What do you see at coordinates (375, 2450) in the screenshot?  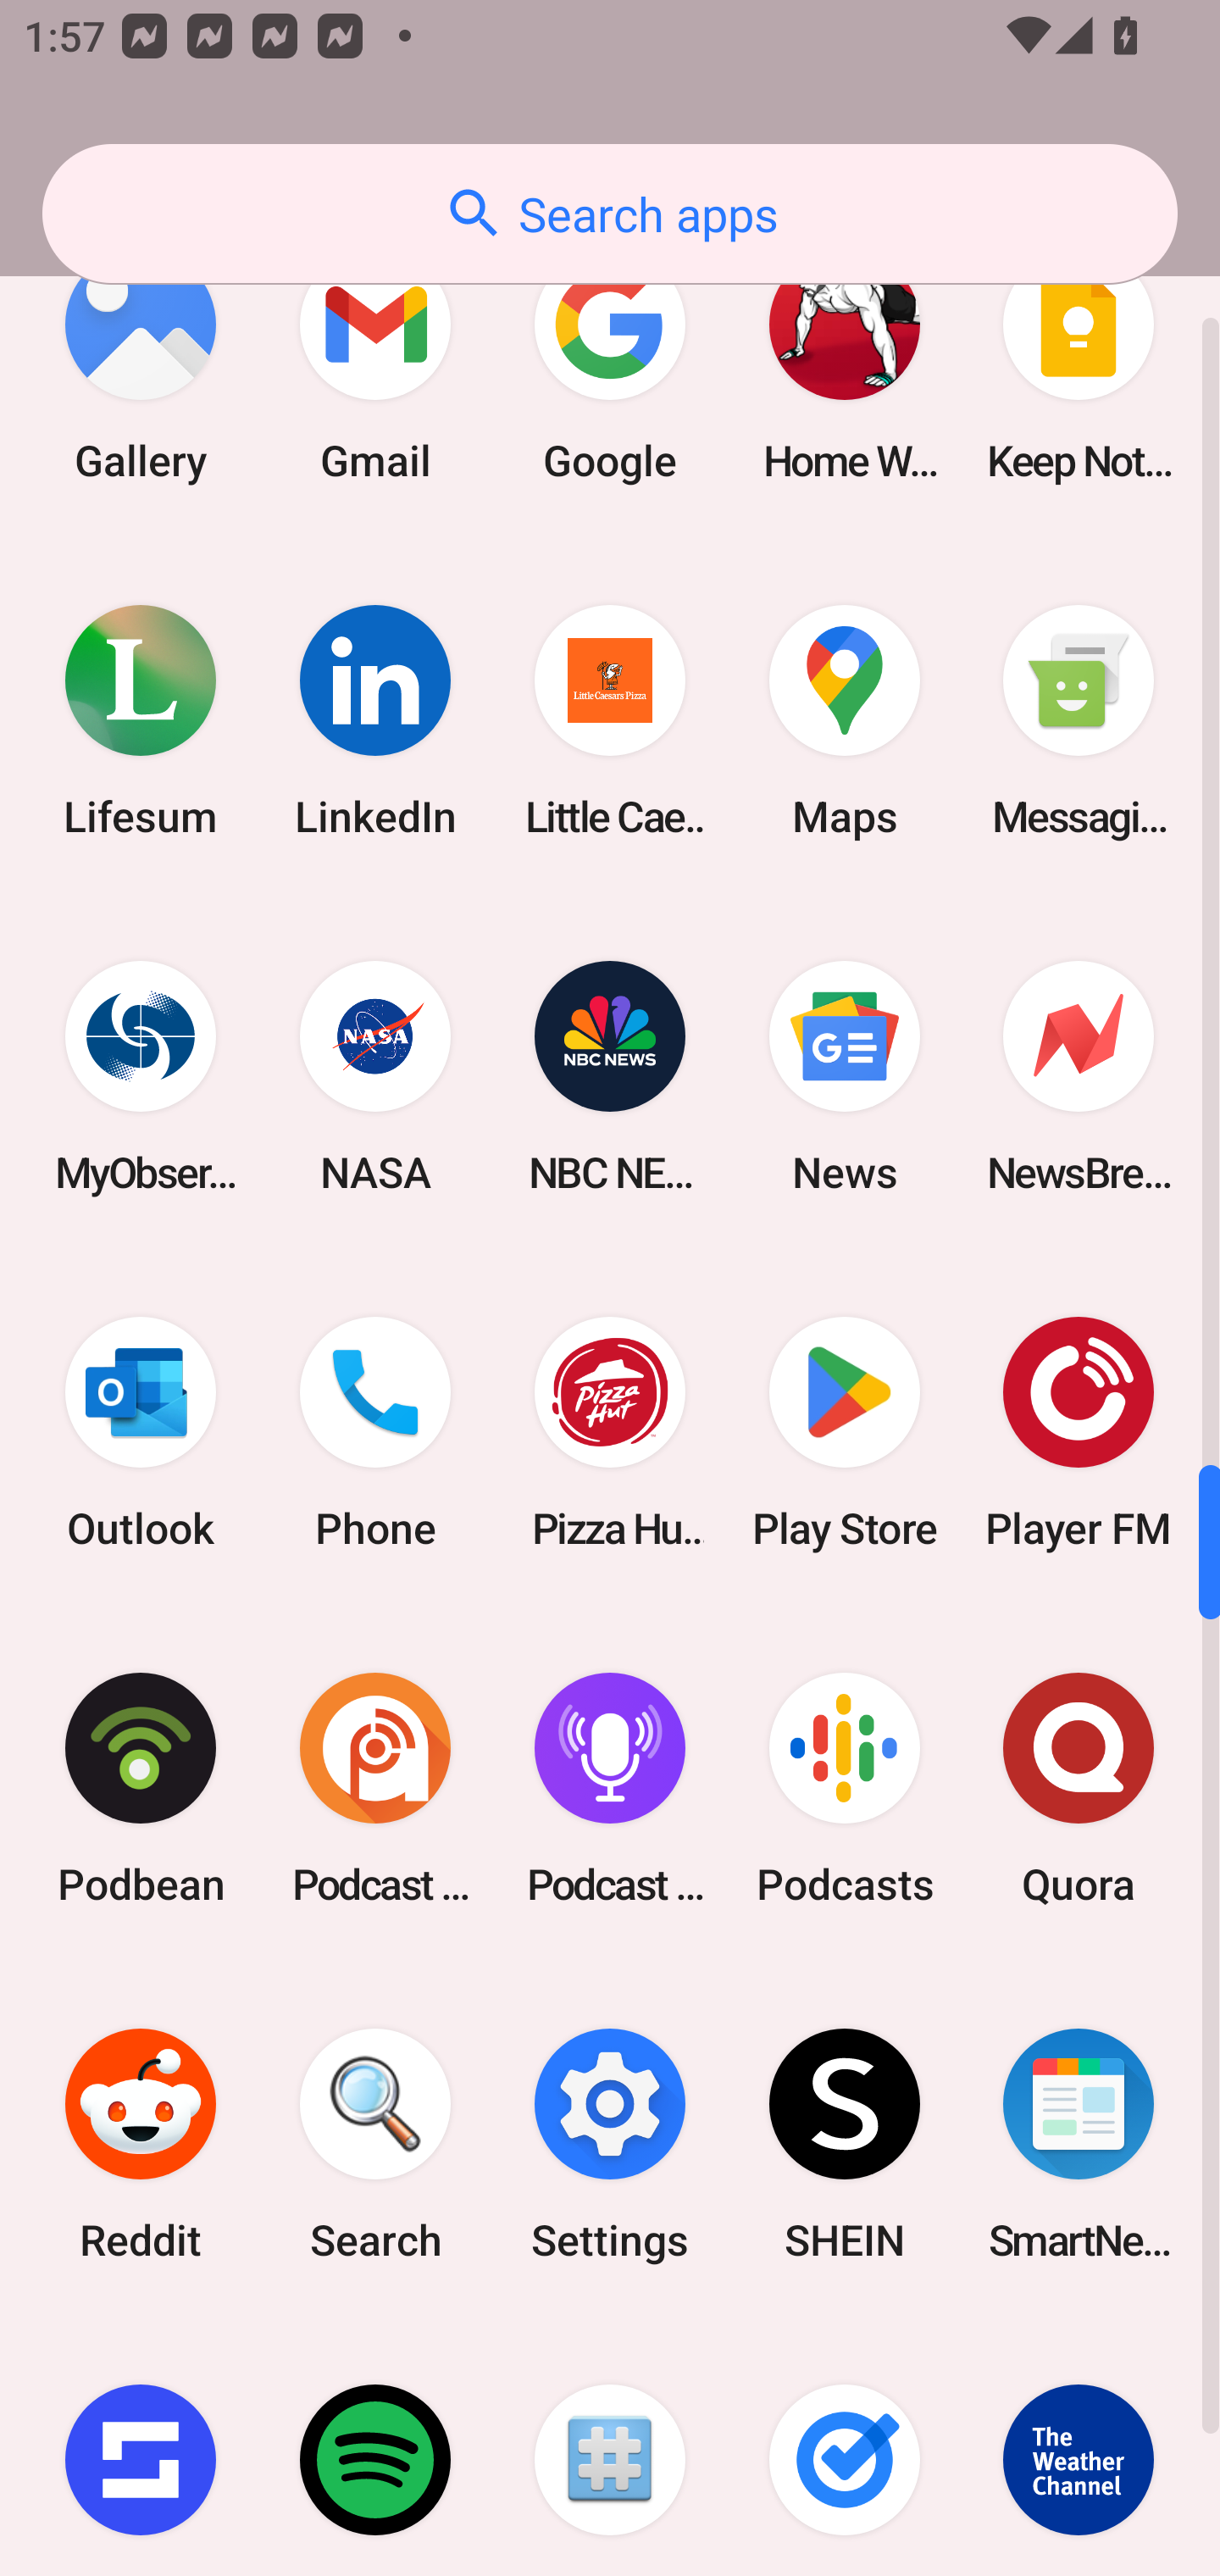 I see `Spotify` at bounding box center [375, 2450].